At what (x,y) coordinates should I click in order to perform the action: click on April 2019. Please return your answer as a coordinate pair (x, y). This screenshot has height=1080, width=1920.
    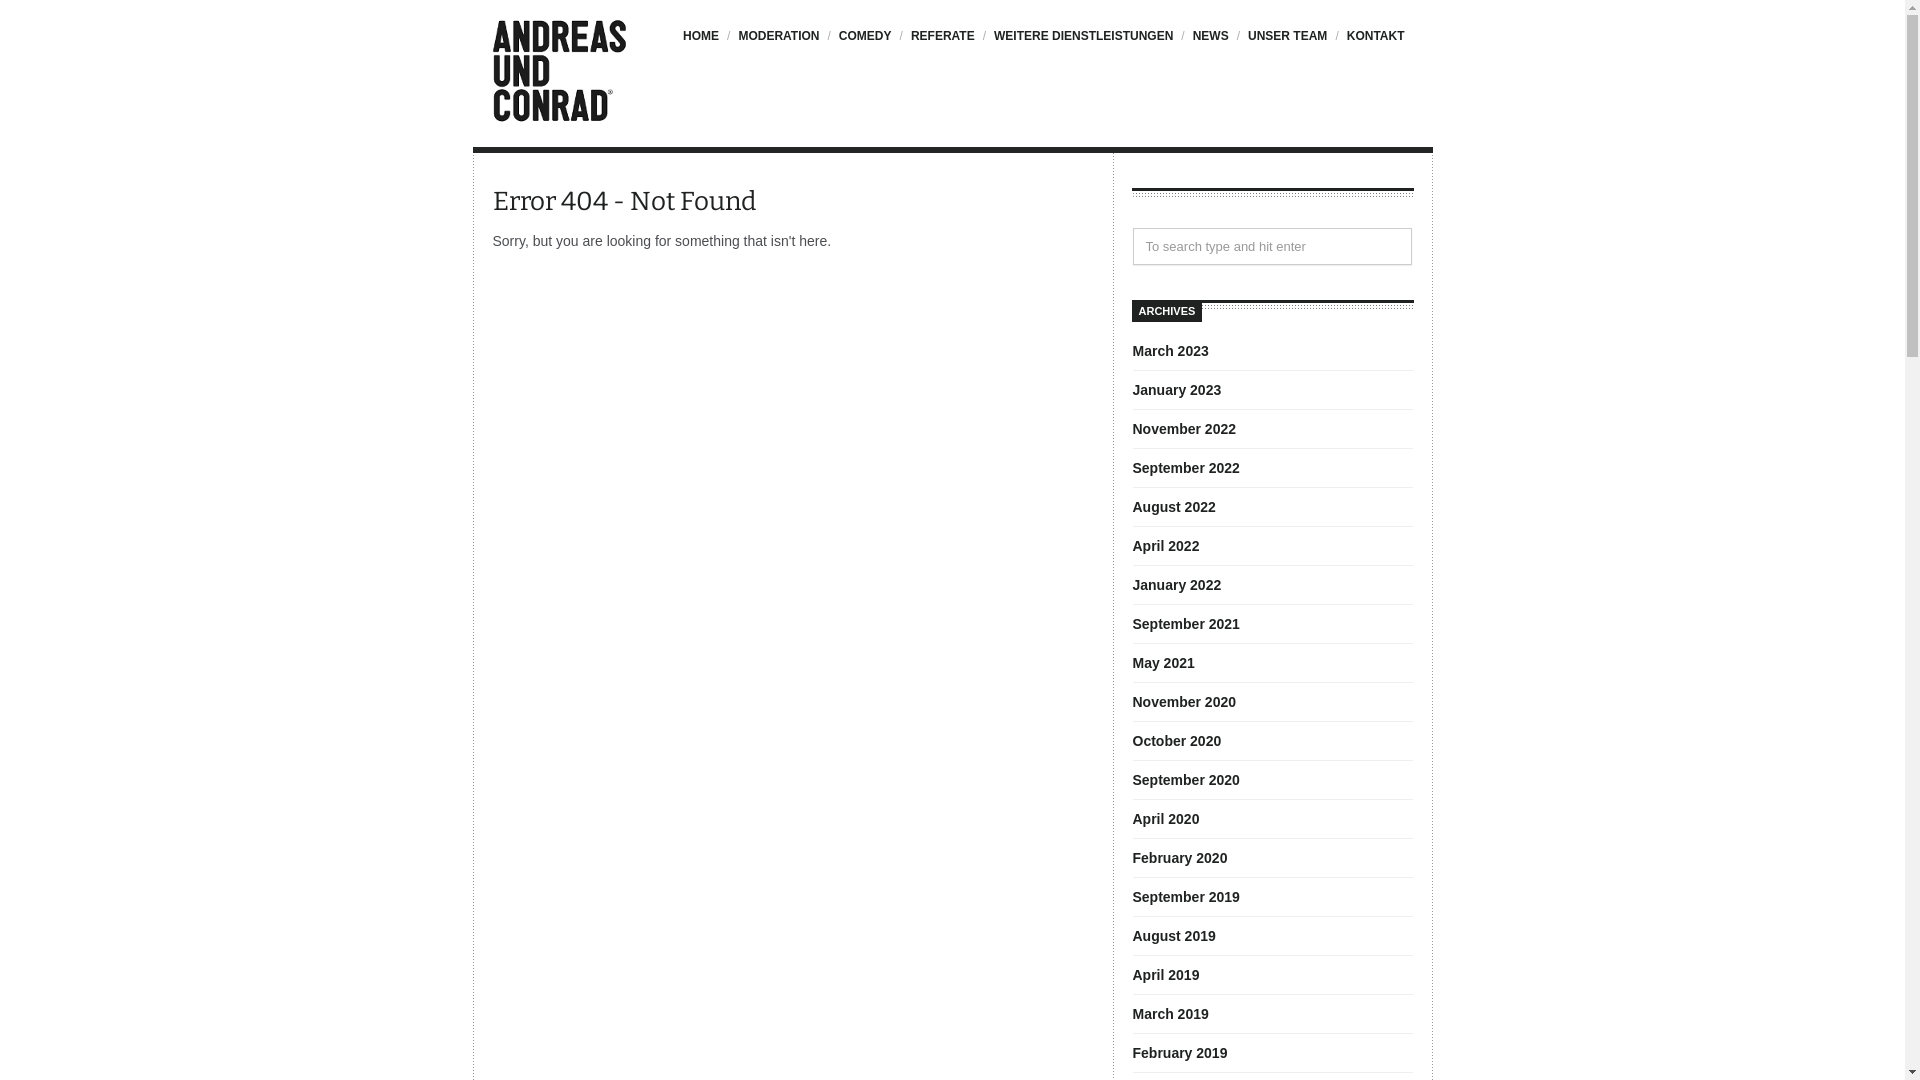
    Looking at the image, I should click on (1166, 975).